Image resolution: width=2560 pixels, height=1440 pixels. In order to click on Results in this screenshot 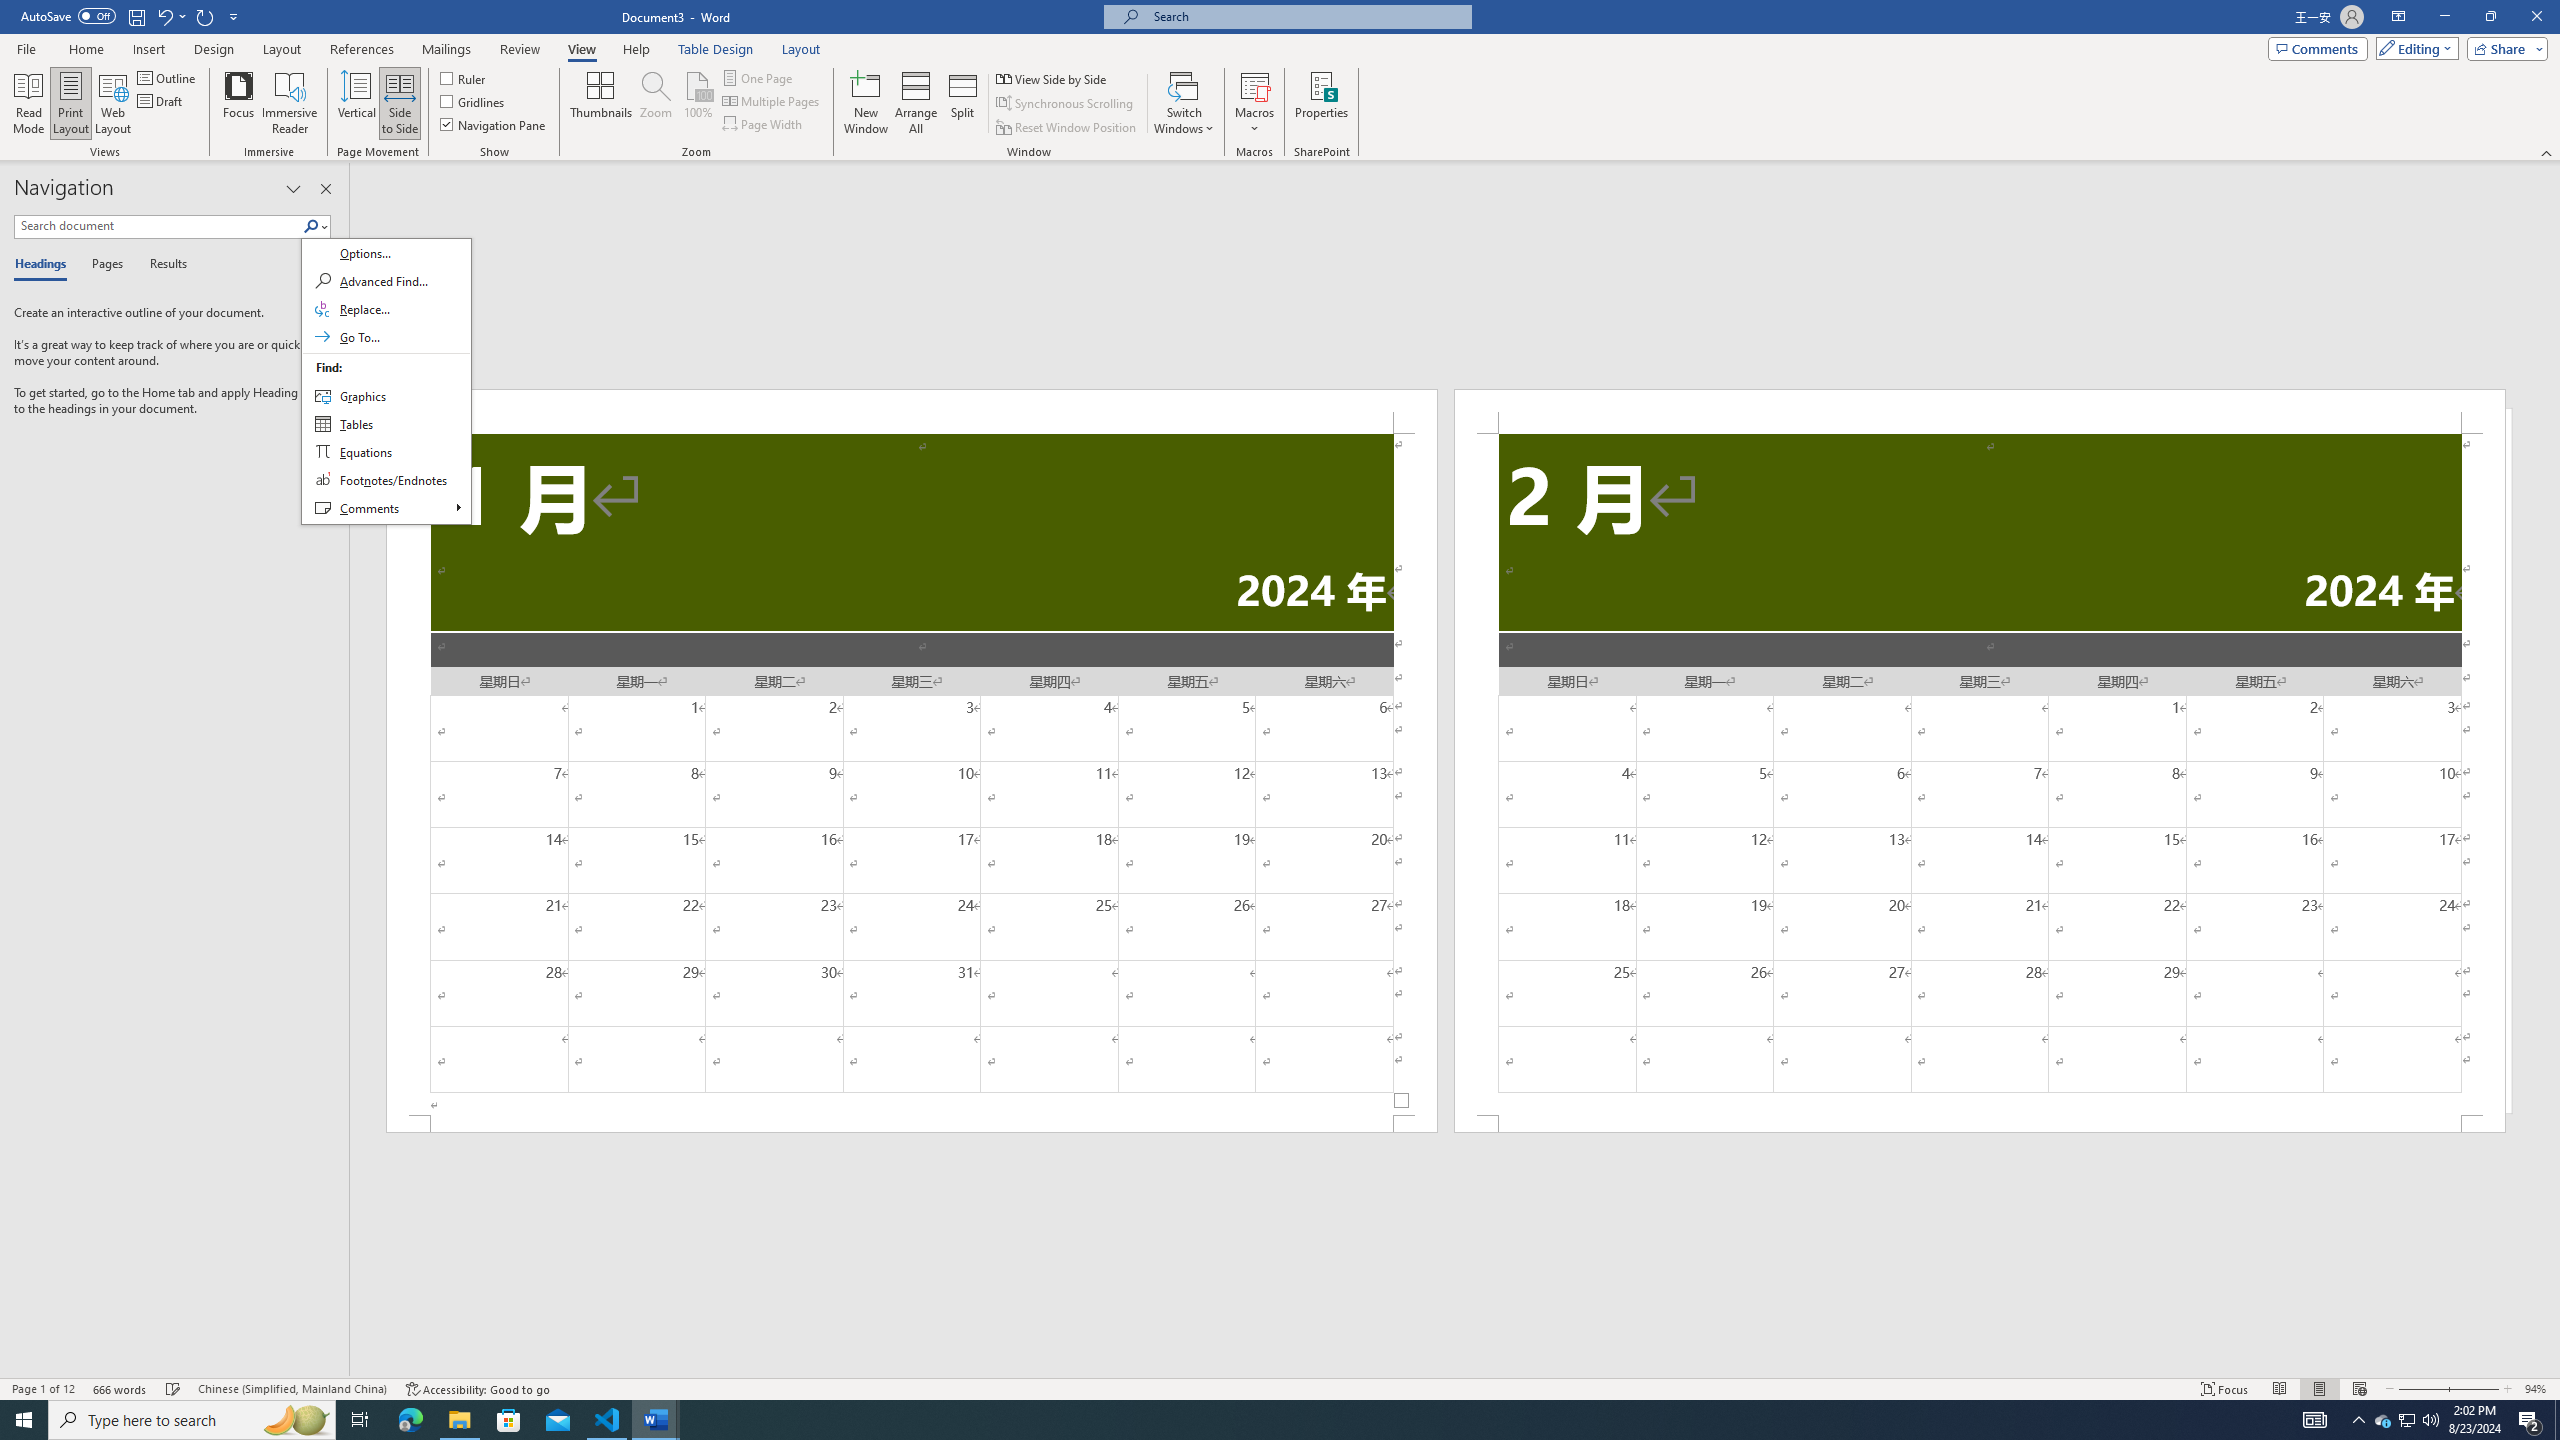, I will do `click(161, 265)`.